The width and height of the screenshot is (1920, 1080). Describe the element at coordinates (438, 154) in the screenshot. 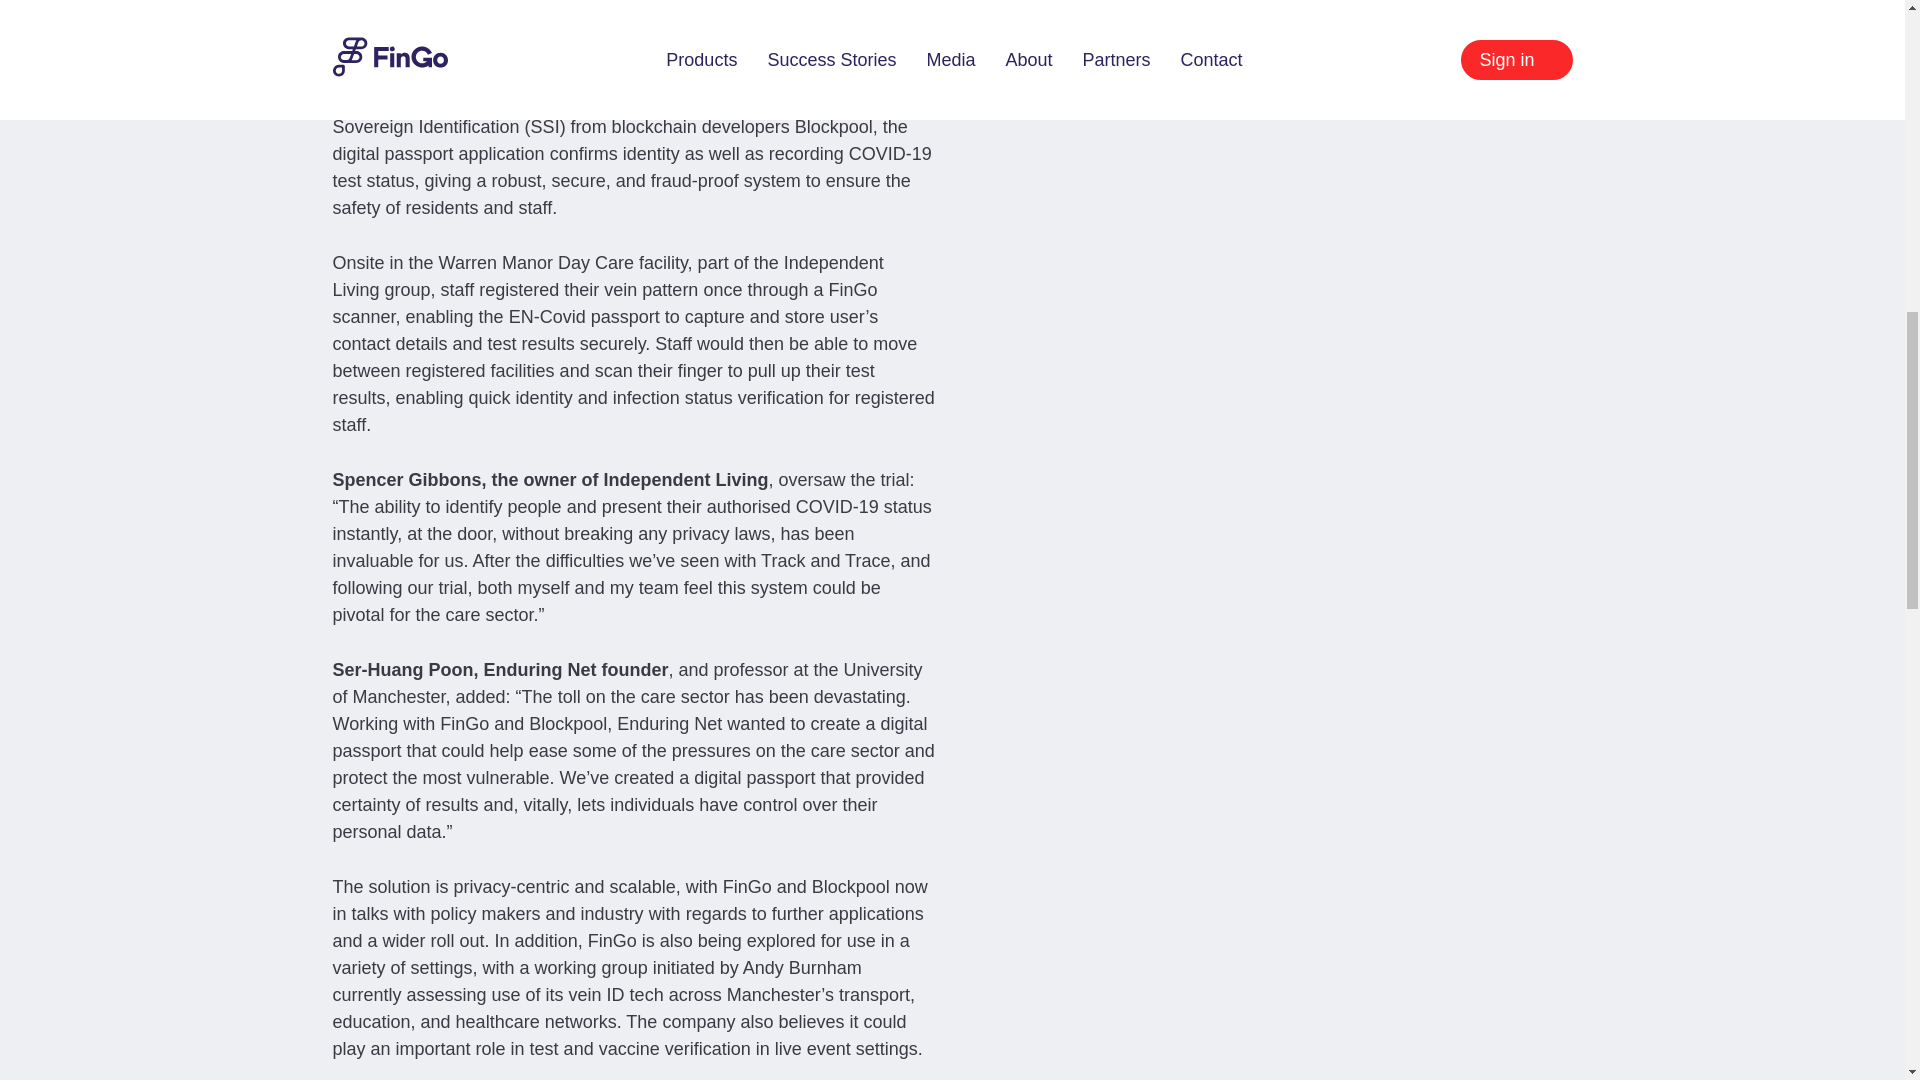

I see `digital passport application` at that location.